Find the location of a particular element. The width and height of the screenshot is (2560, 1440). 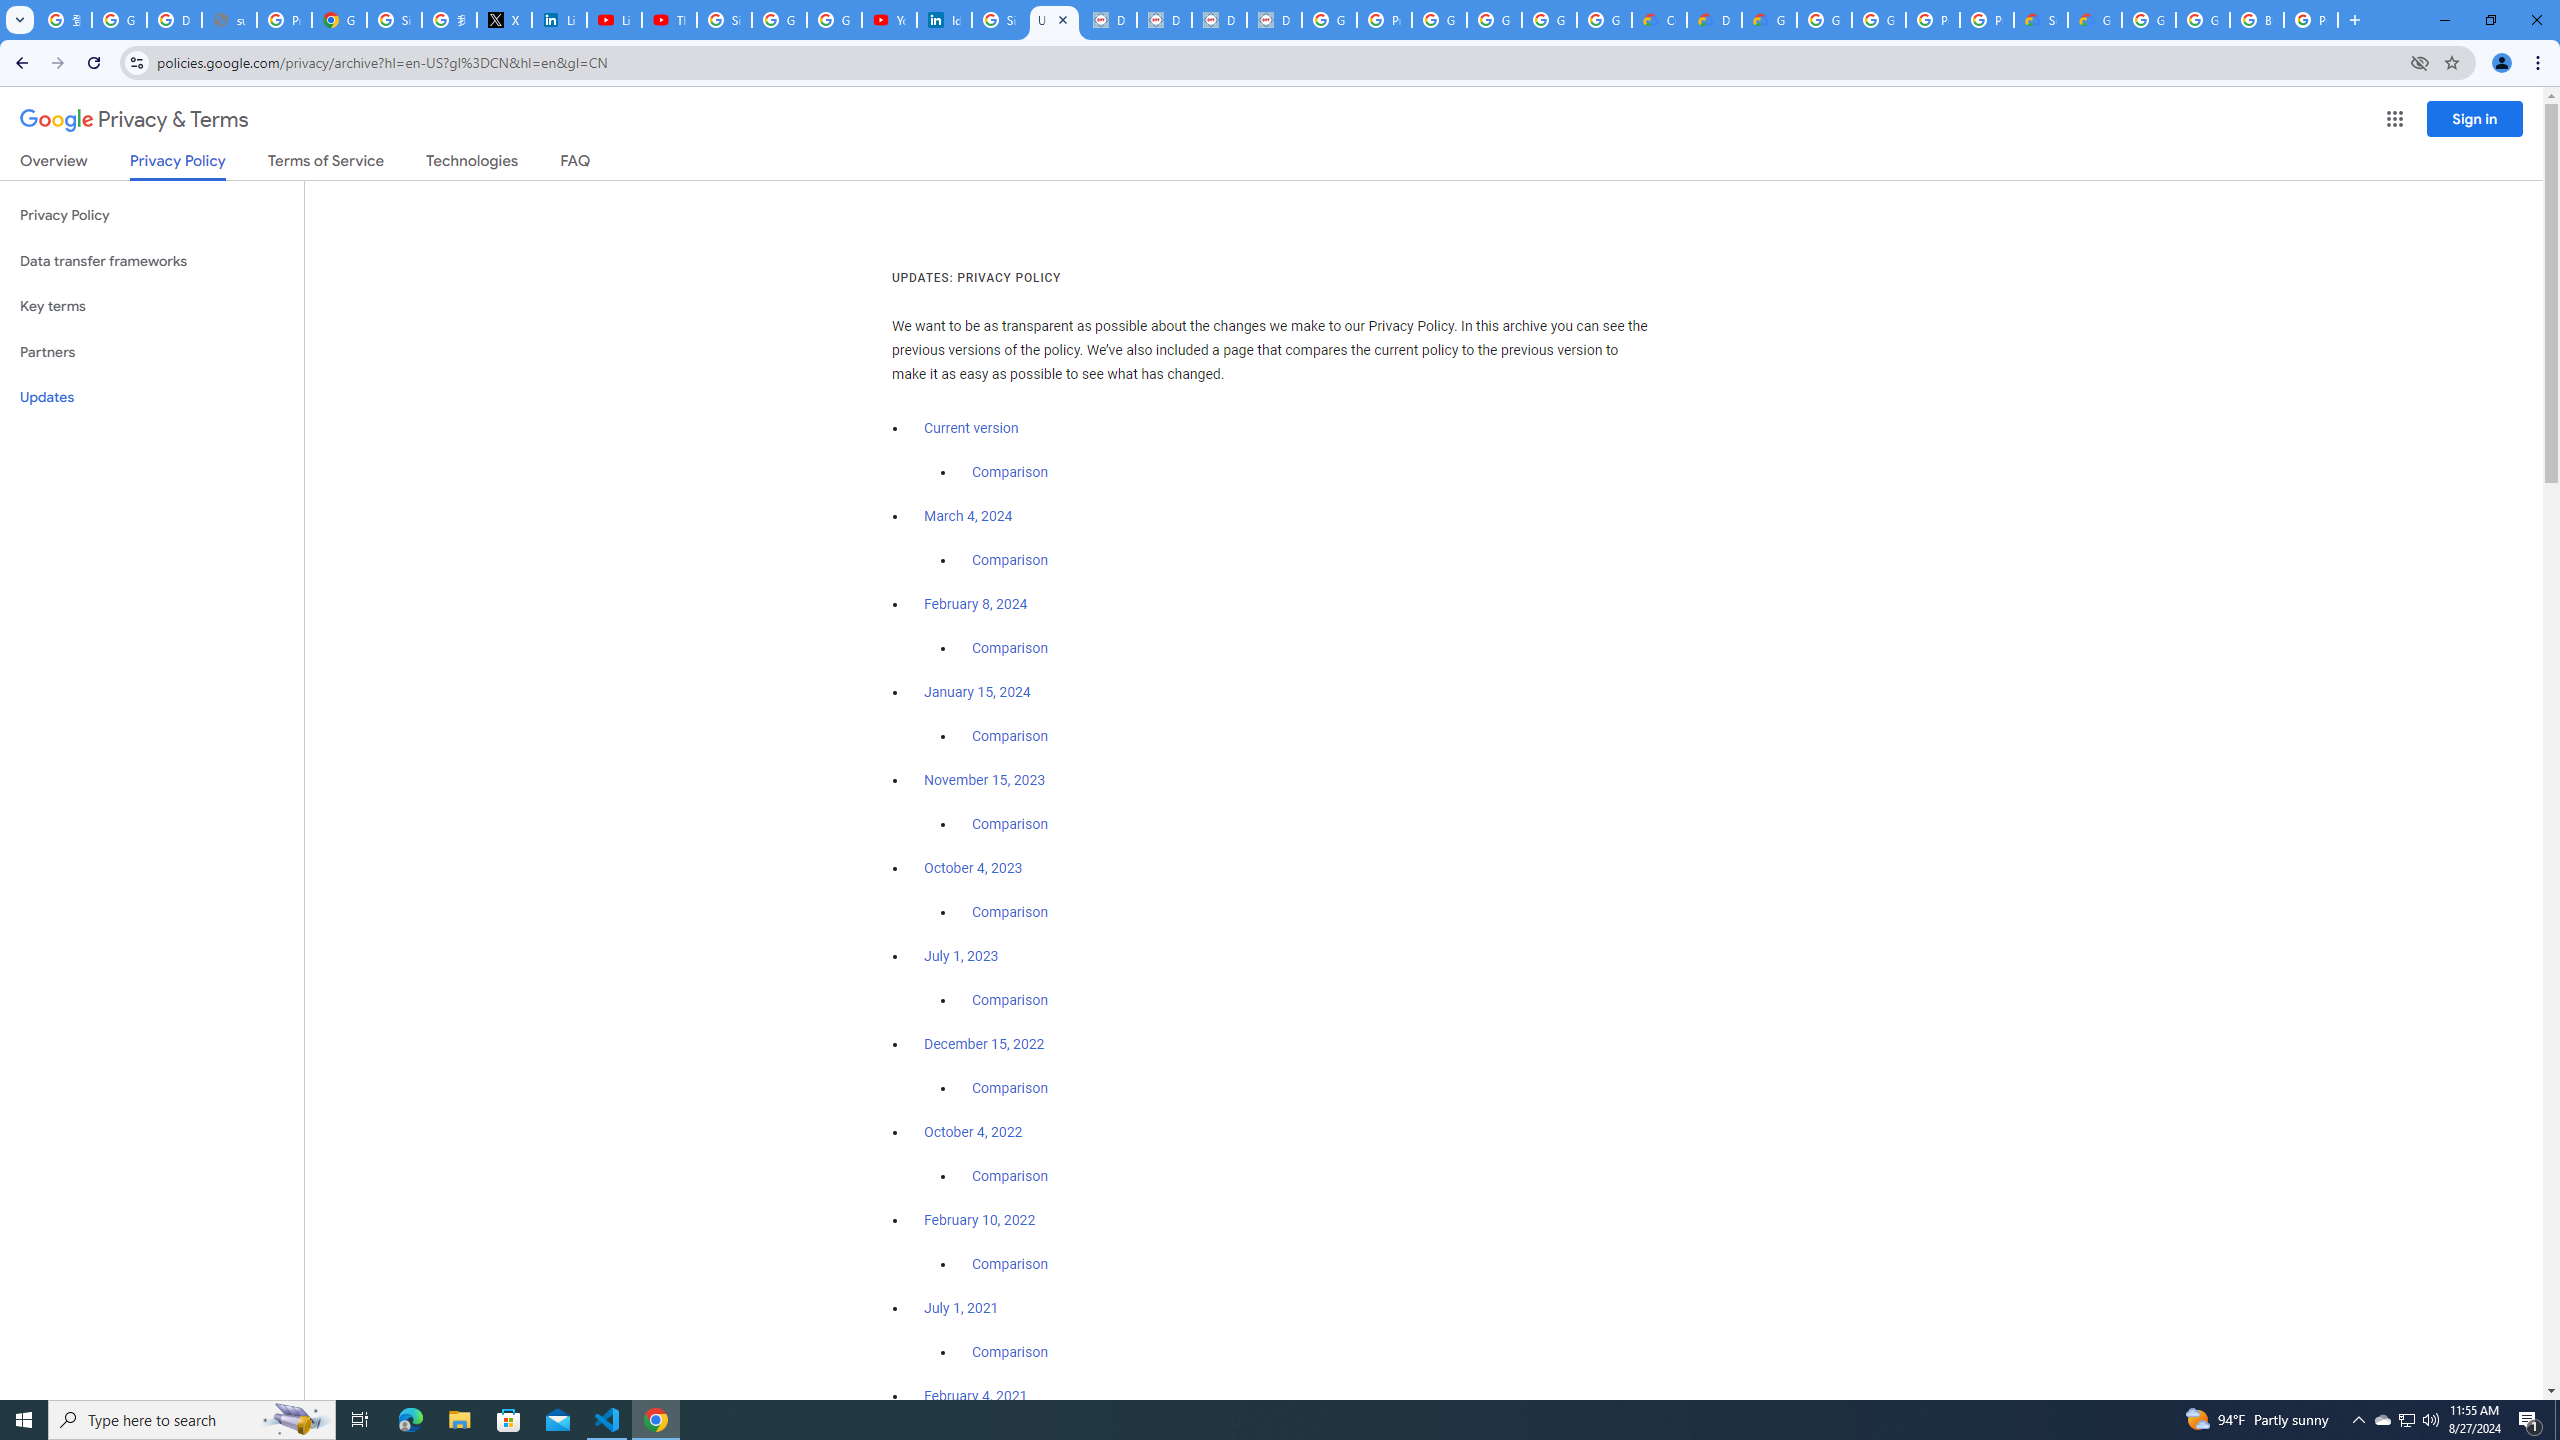

Data Privacy Framework is located at coordinates (1274, 20).